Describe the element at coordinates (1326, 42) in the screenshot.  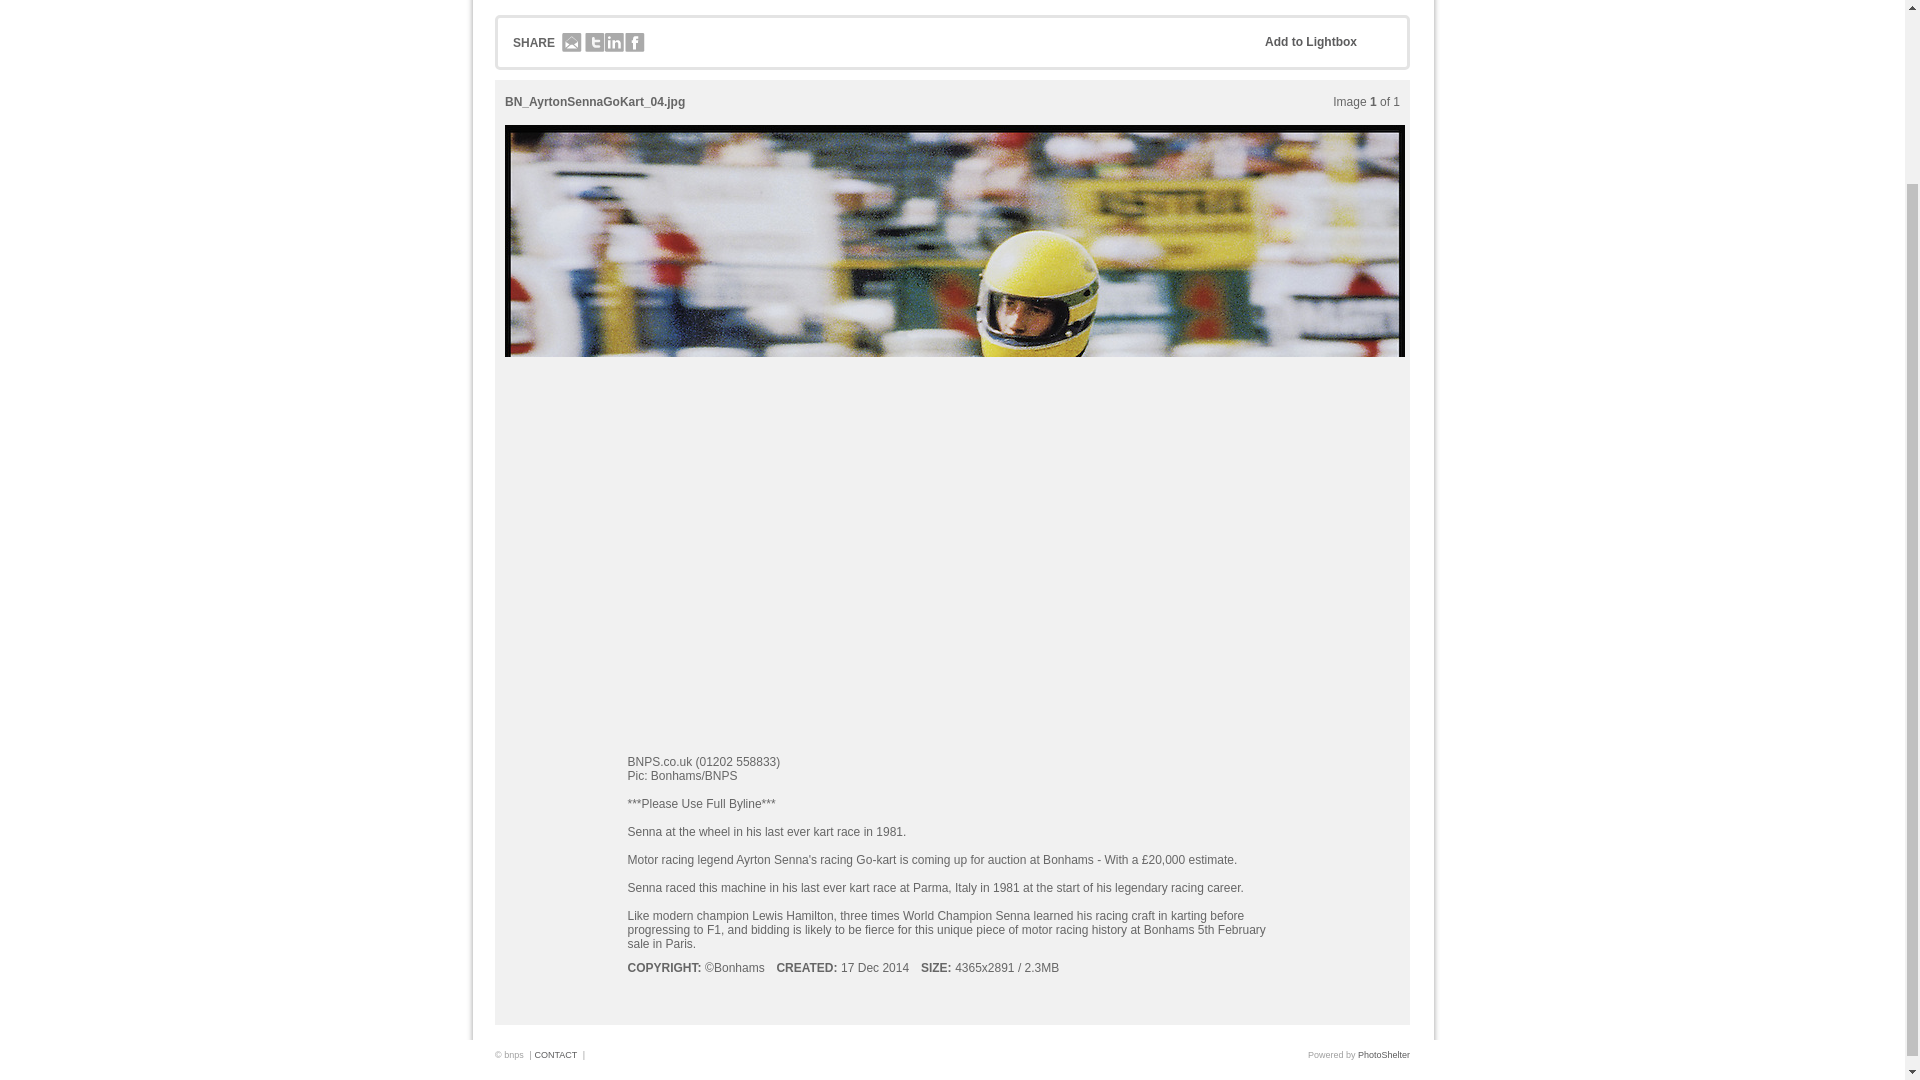
I see `Add to Lightbox` at that location.